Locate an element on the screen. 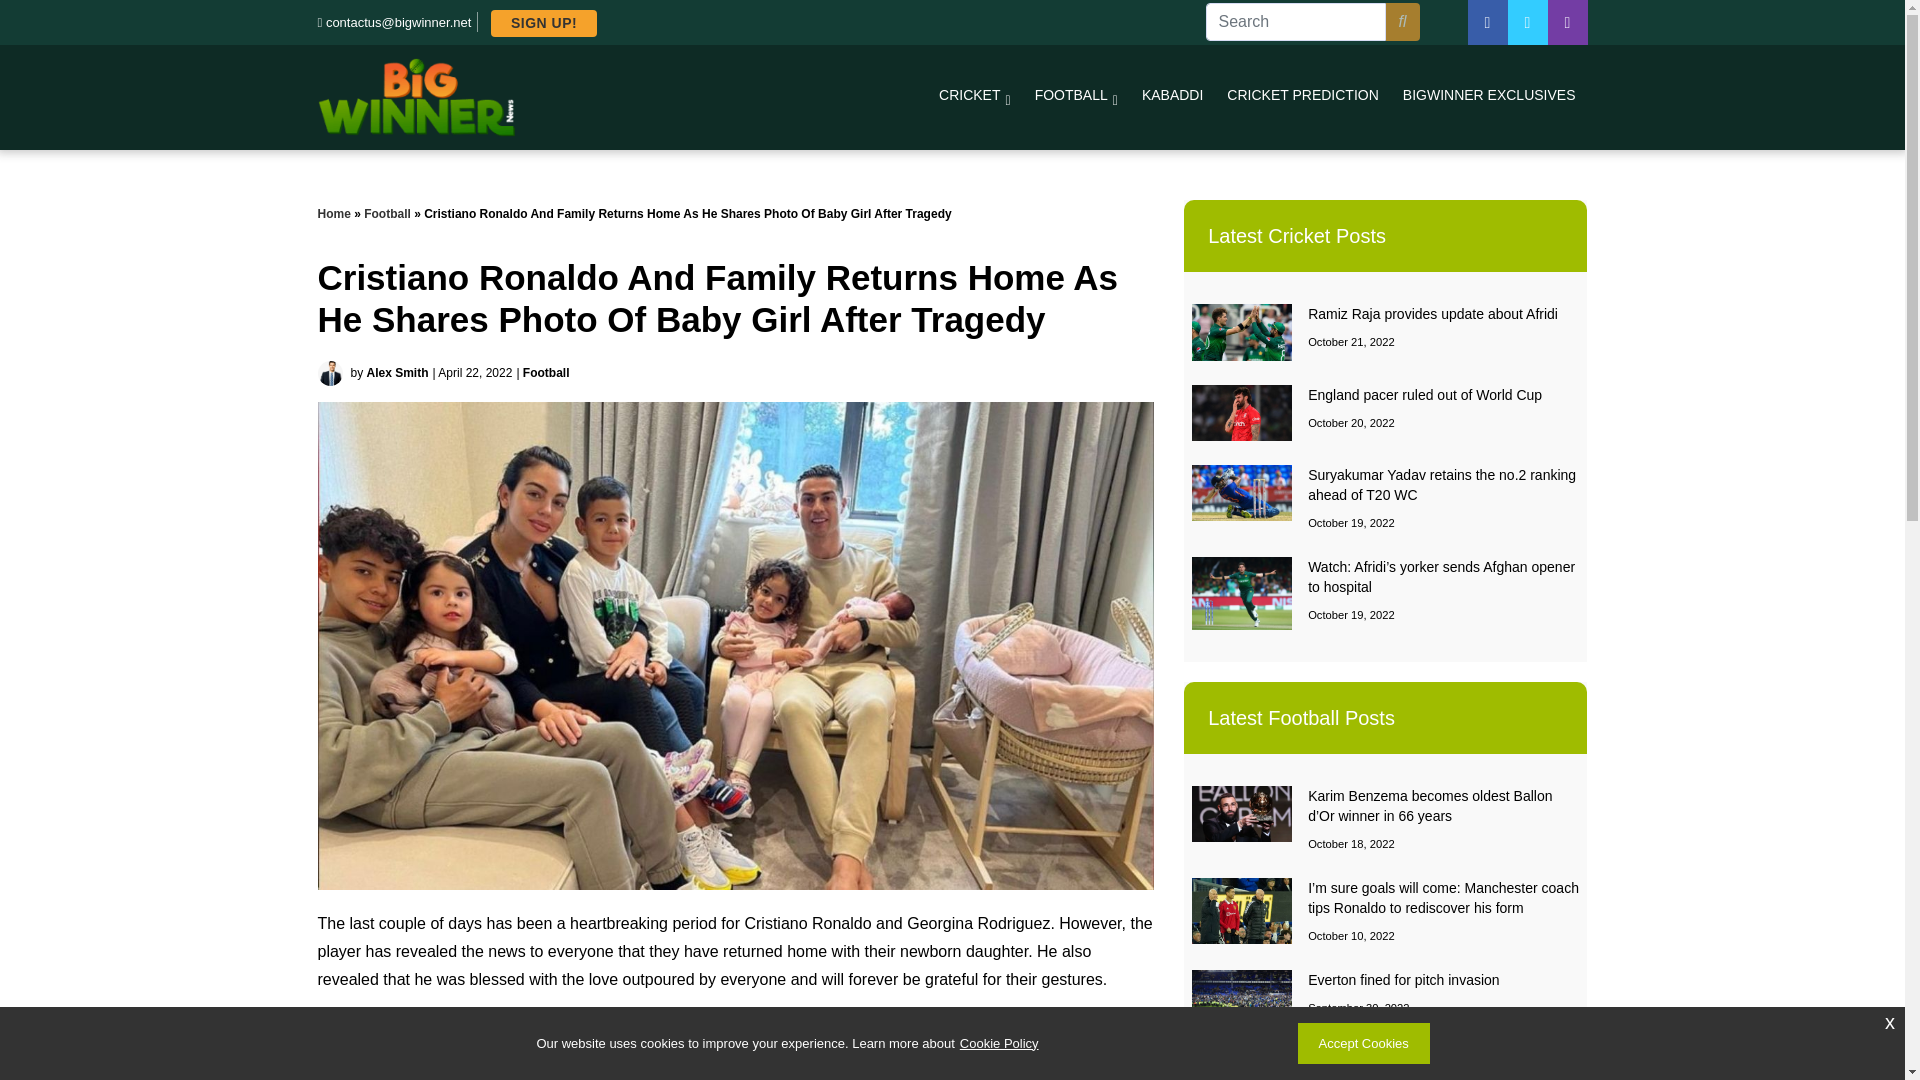 This screenshot has height=1080, width=1920. England pacer ruled out of World Cup is located at coordinates (1424, 394).